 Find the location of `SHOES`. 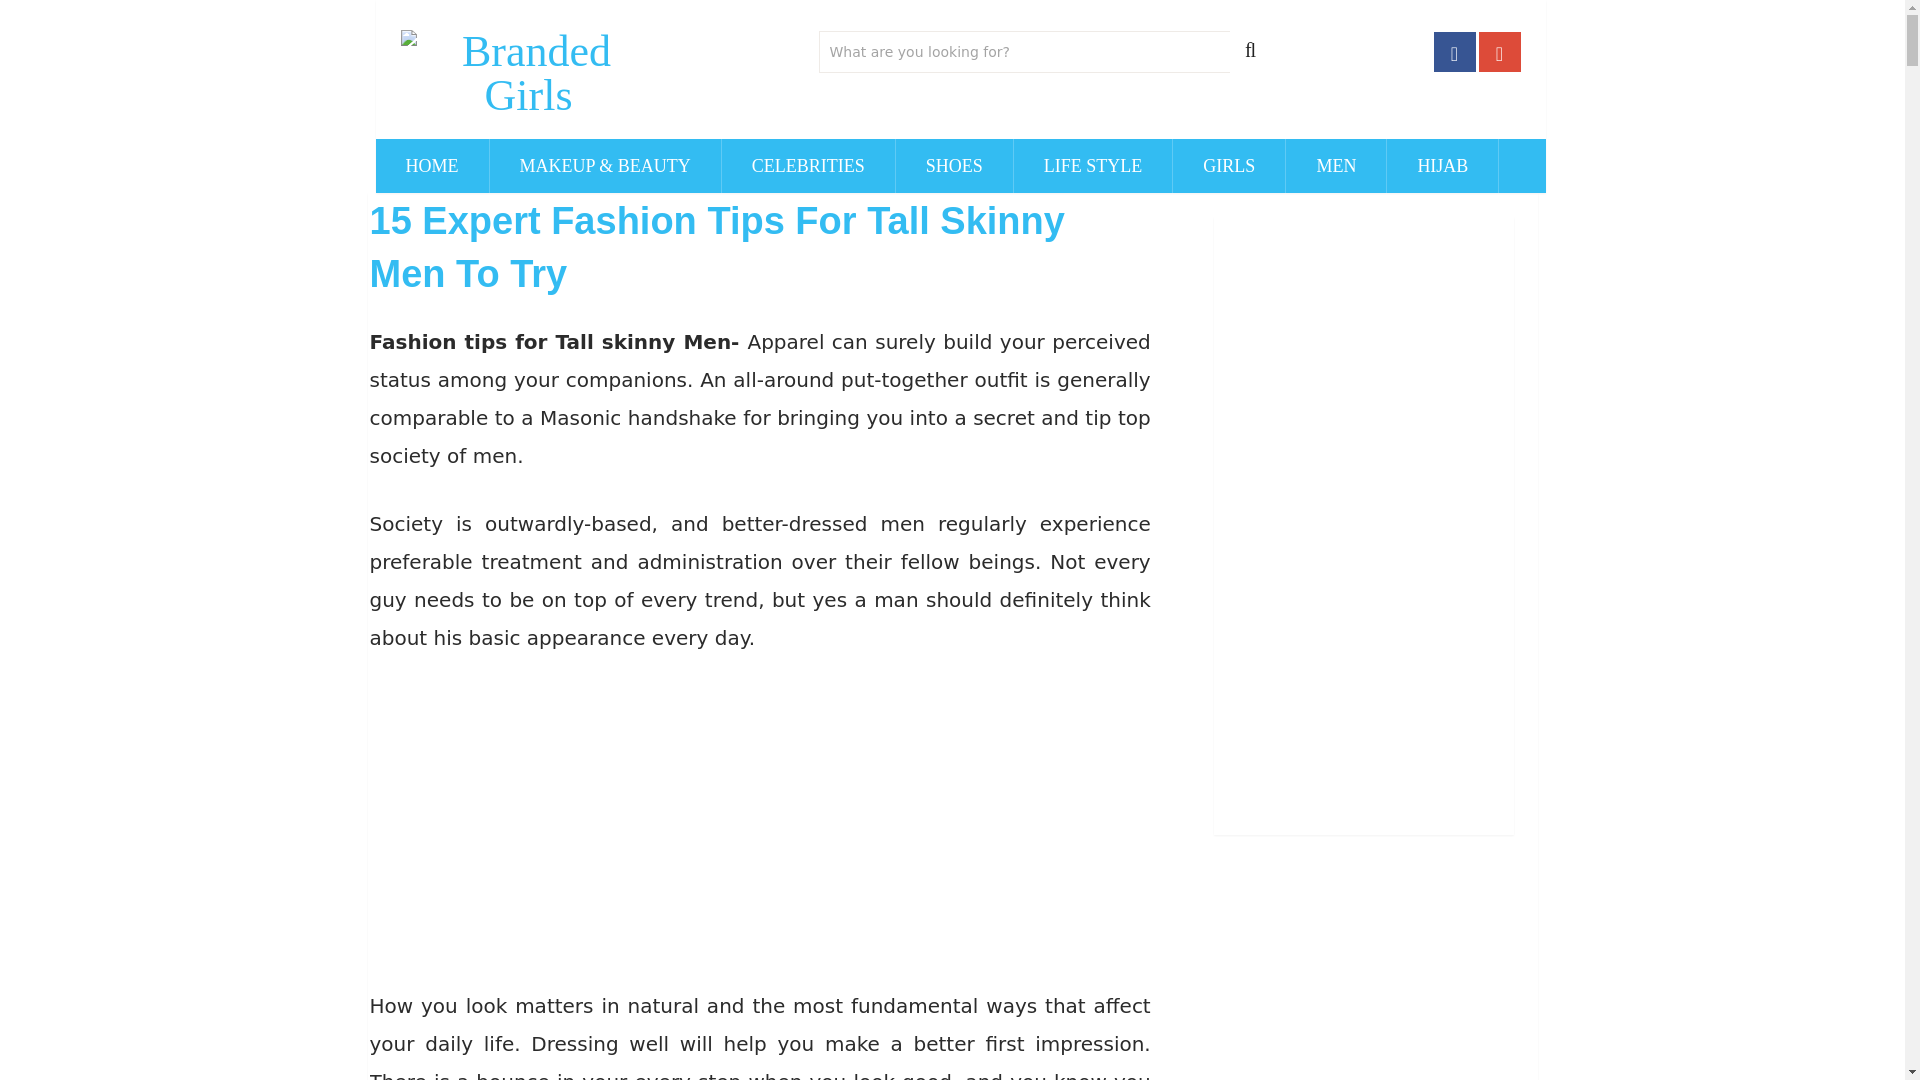

SHOES is located at coordinates (954, 166).